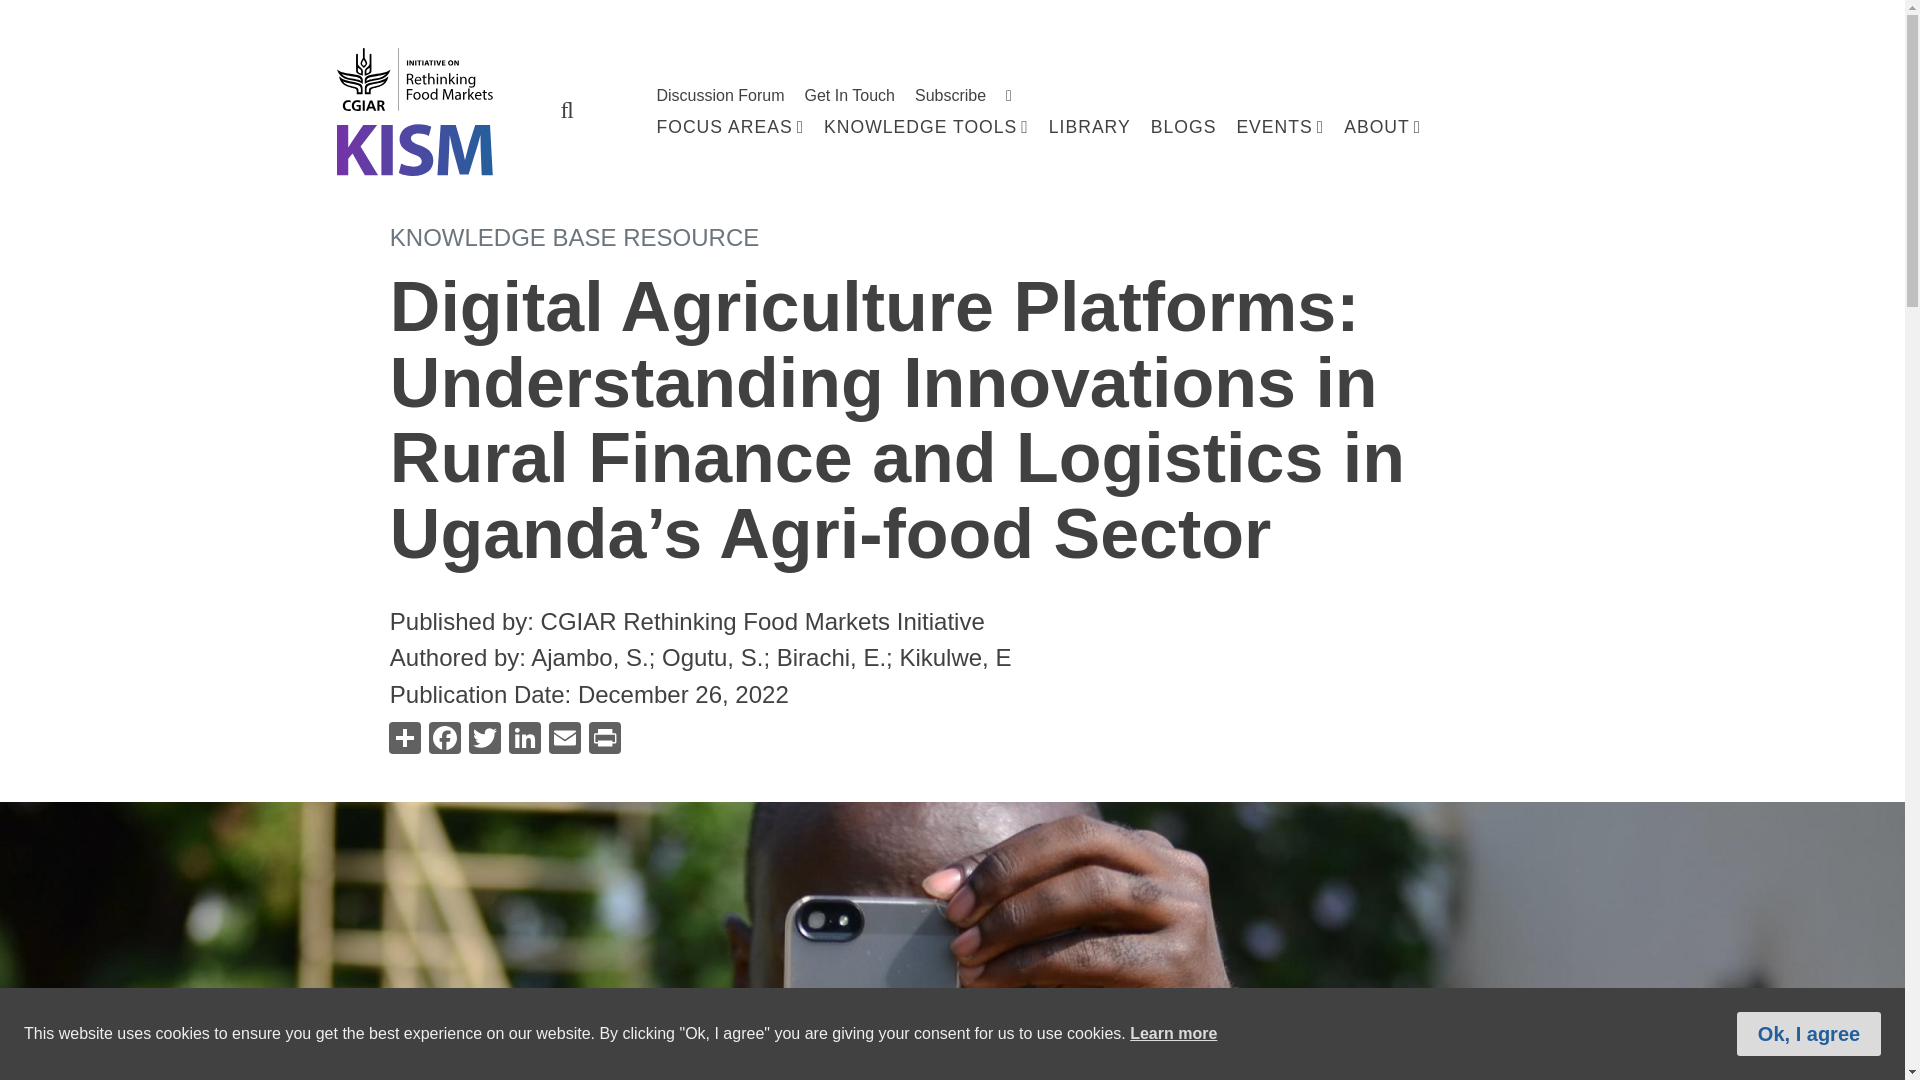  I want to click on FOCUS AREAS, so click(730, 126).